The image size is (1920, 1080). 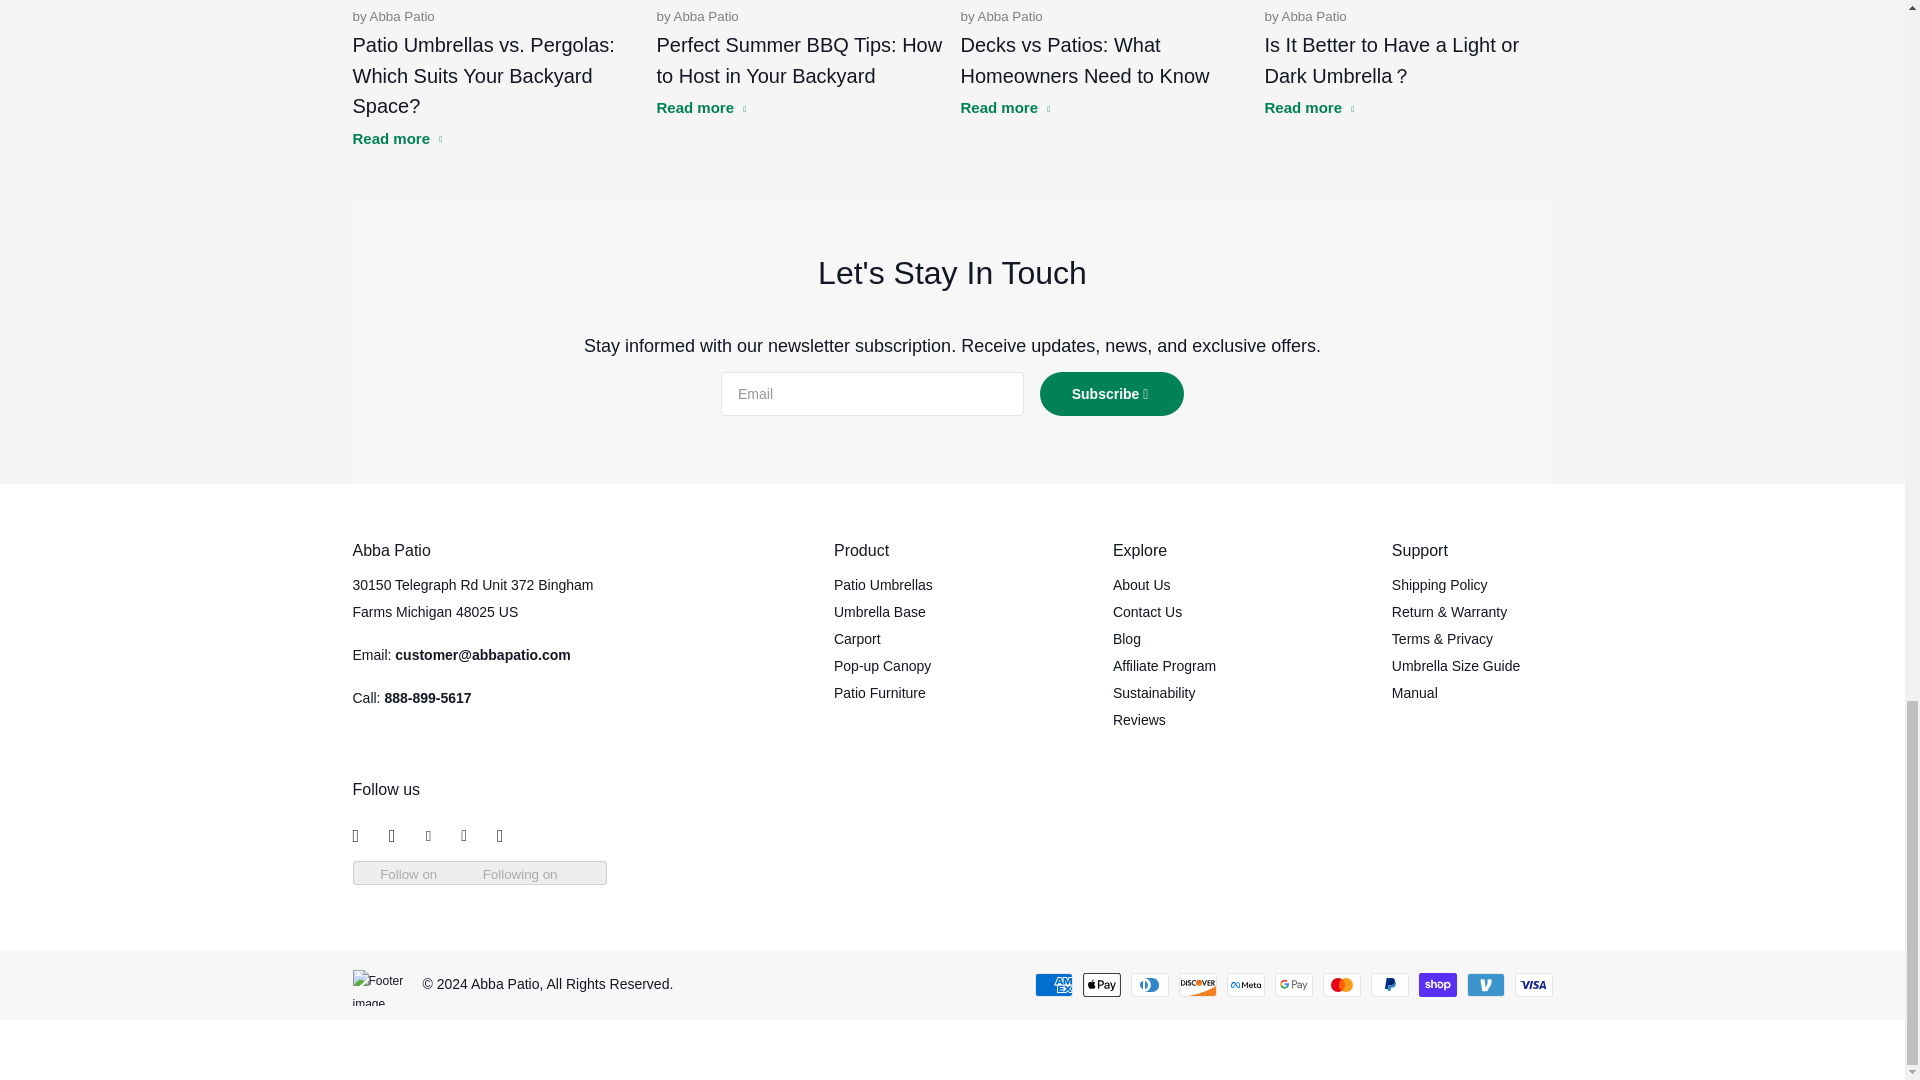 I want to click on Carport, so click(x=857, y=638).